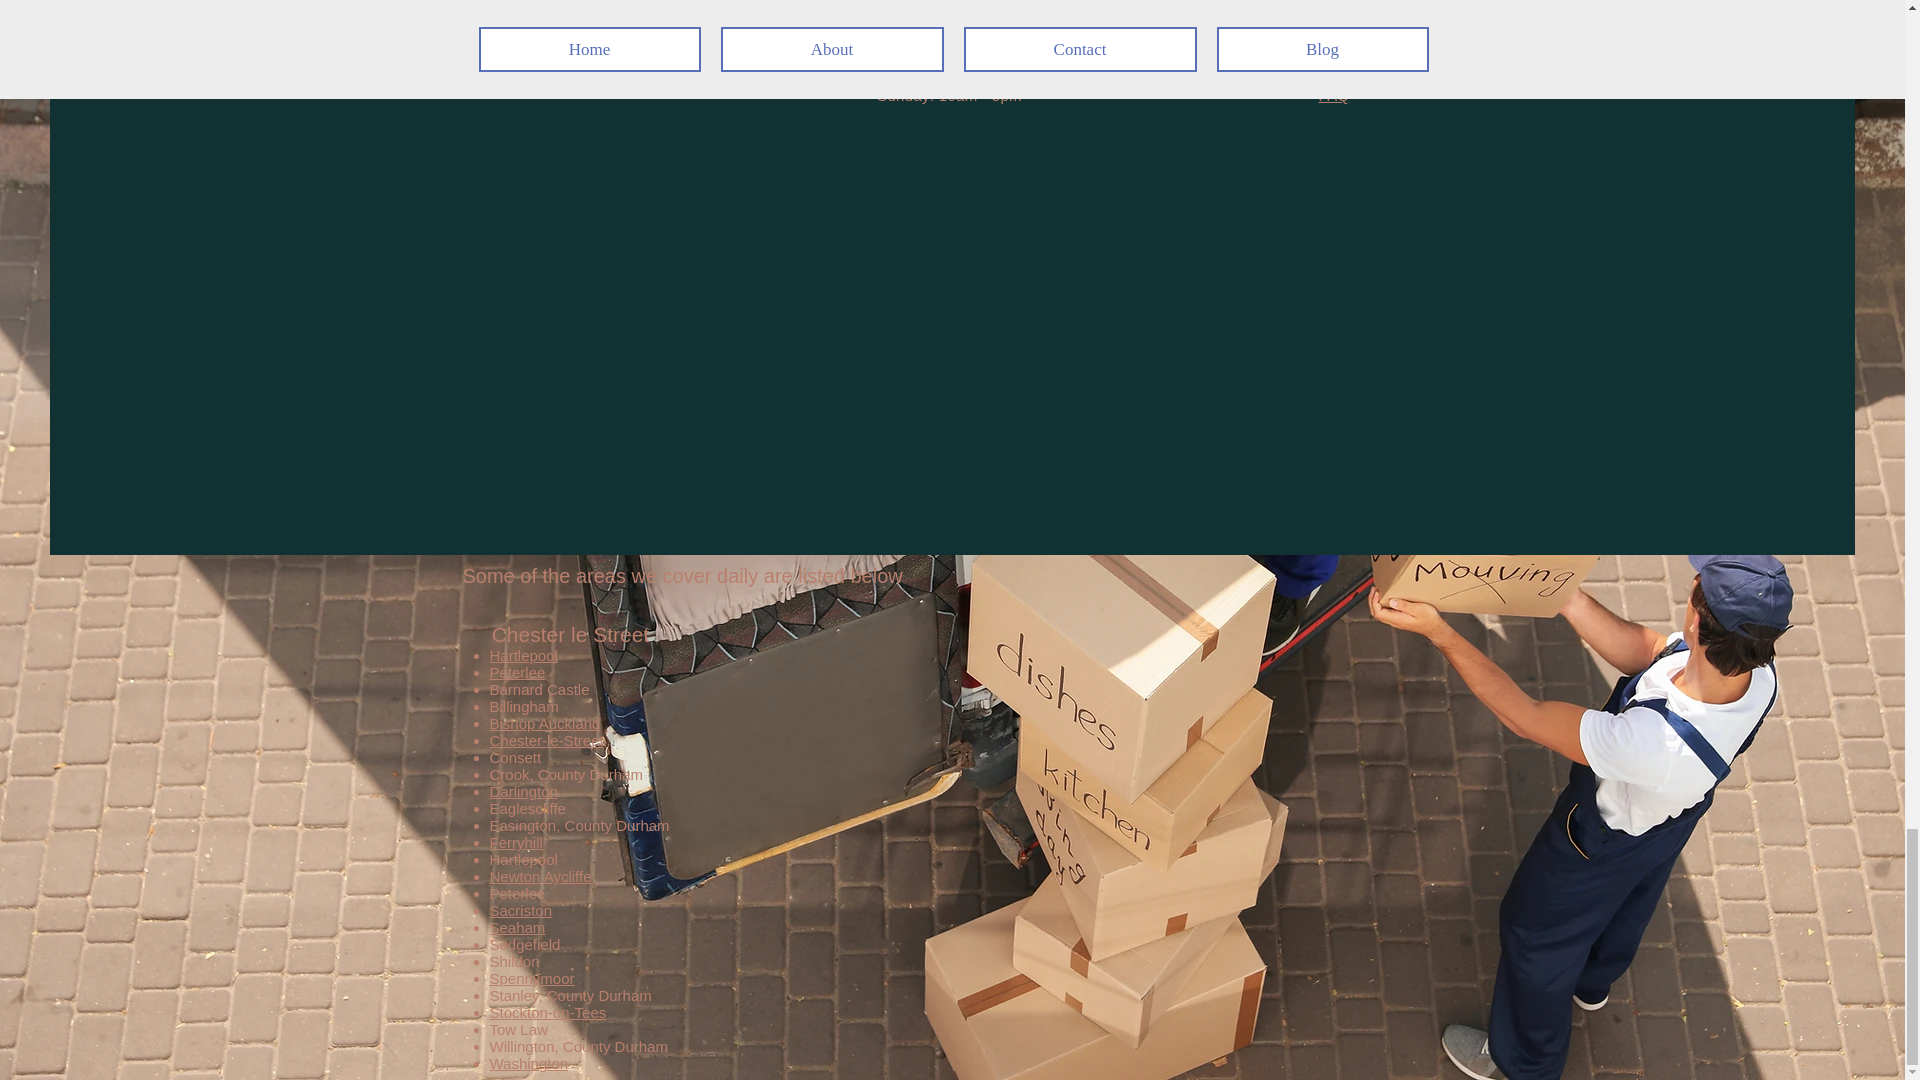 This screenshot has width=1920, height=1080. Describe the element at coordinates (618, 76) in the screenshot. I see `07879 552 550` at that location.